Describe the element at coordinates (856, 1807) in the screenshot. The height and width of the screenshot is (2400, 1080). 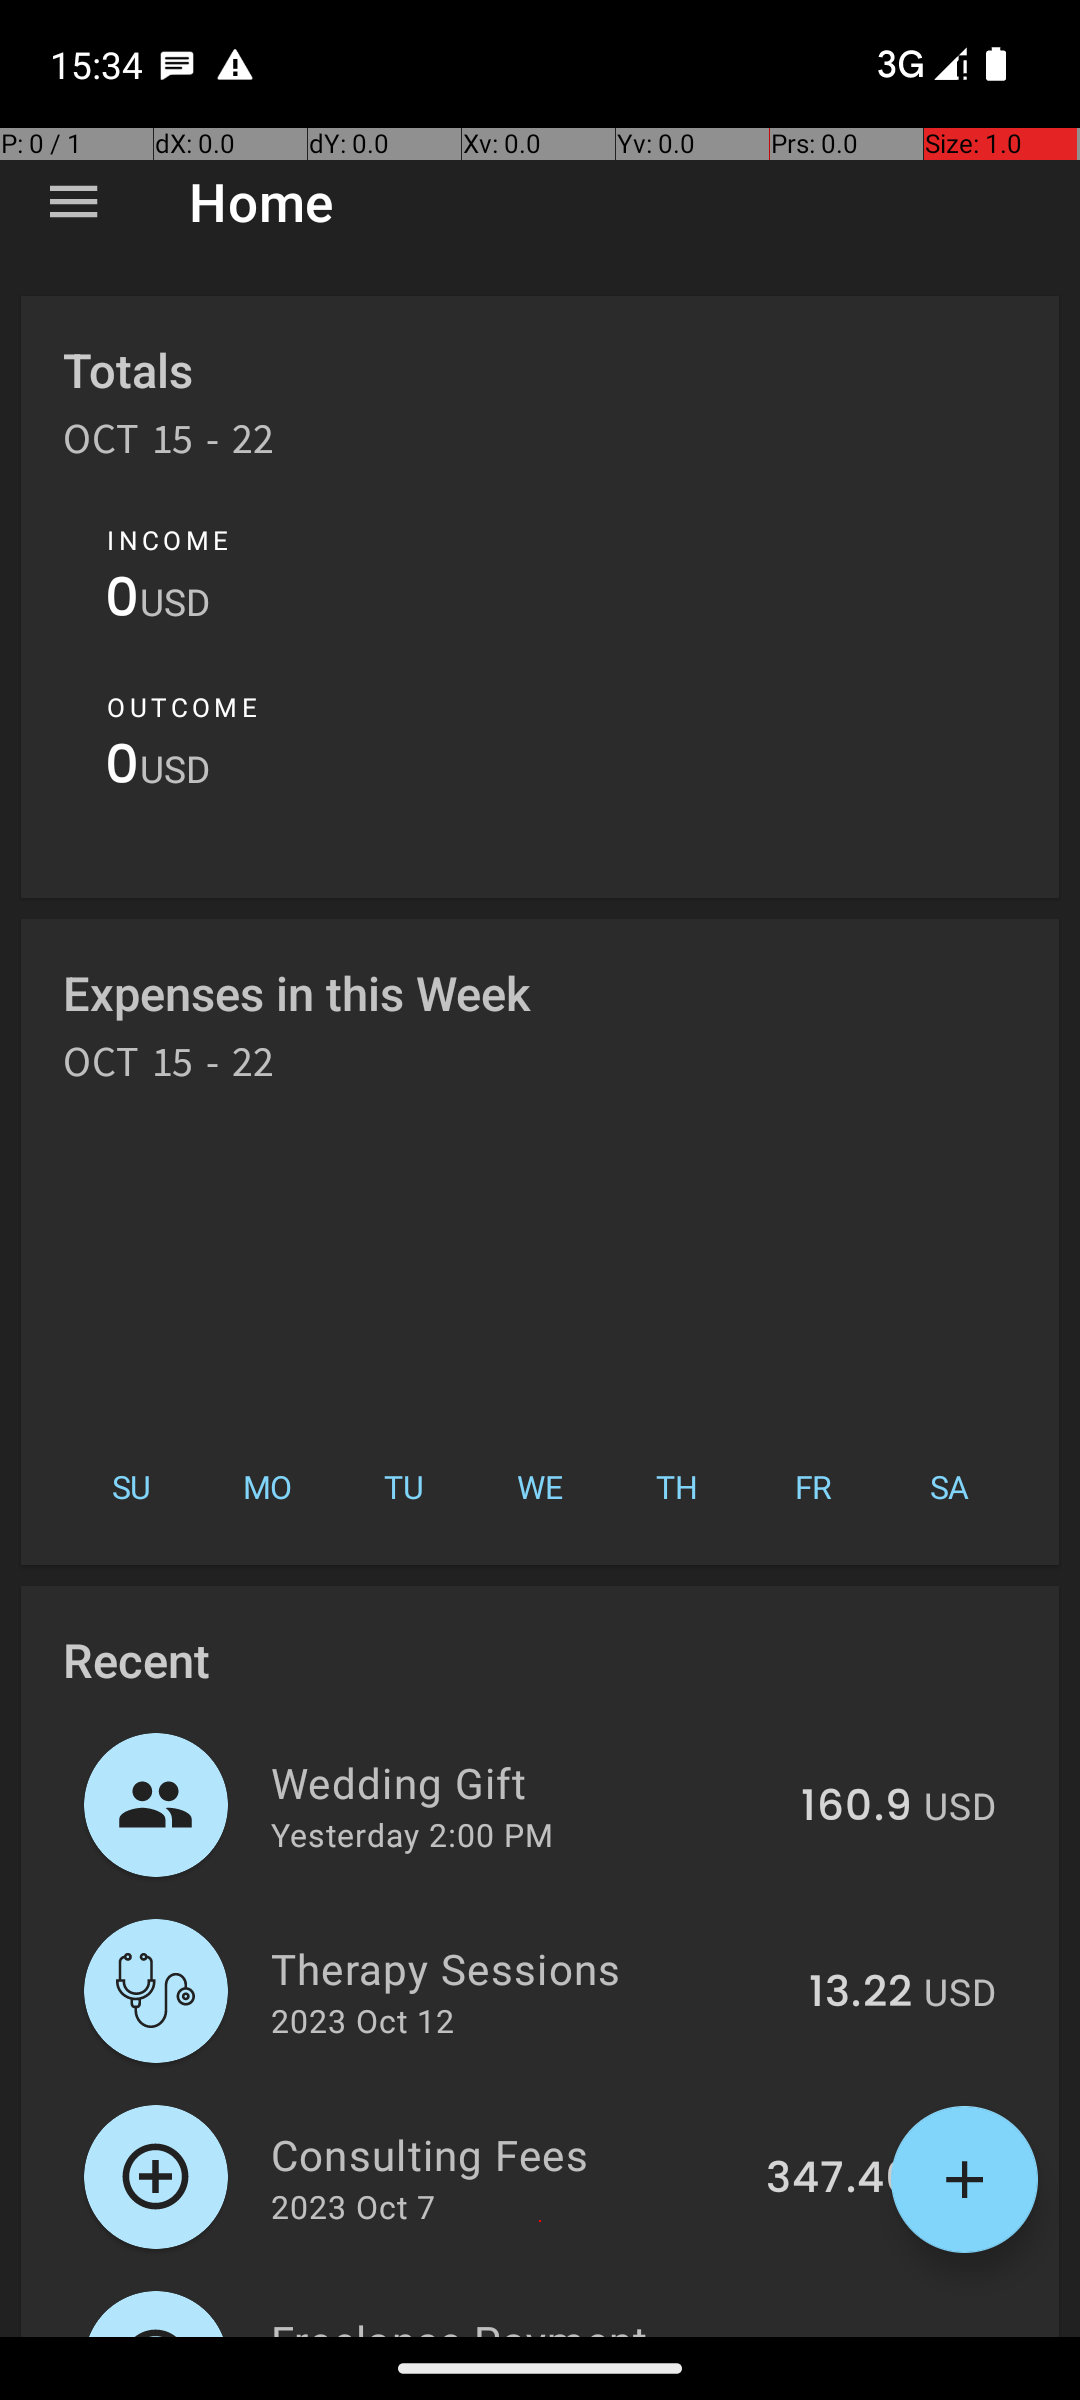
I see `160.9` at that location.